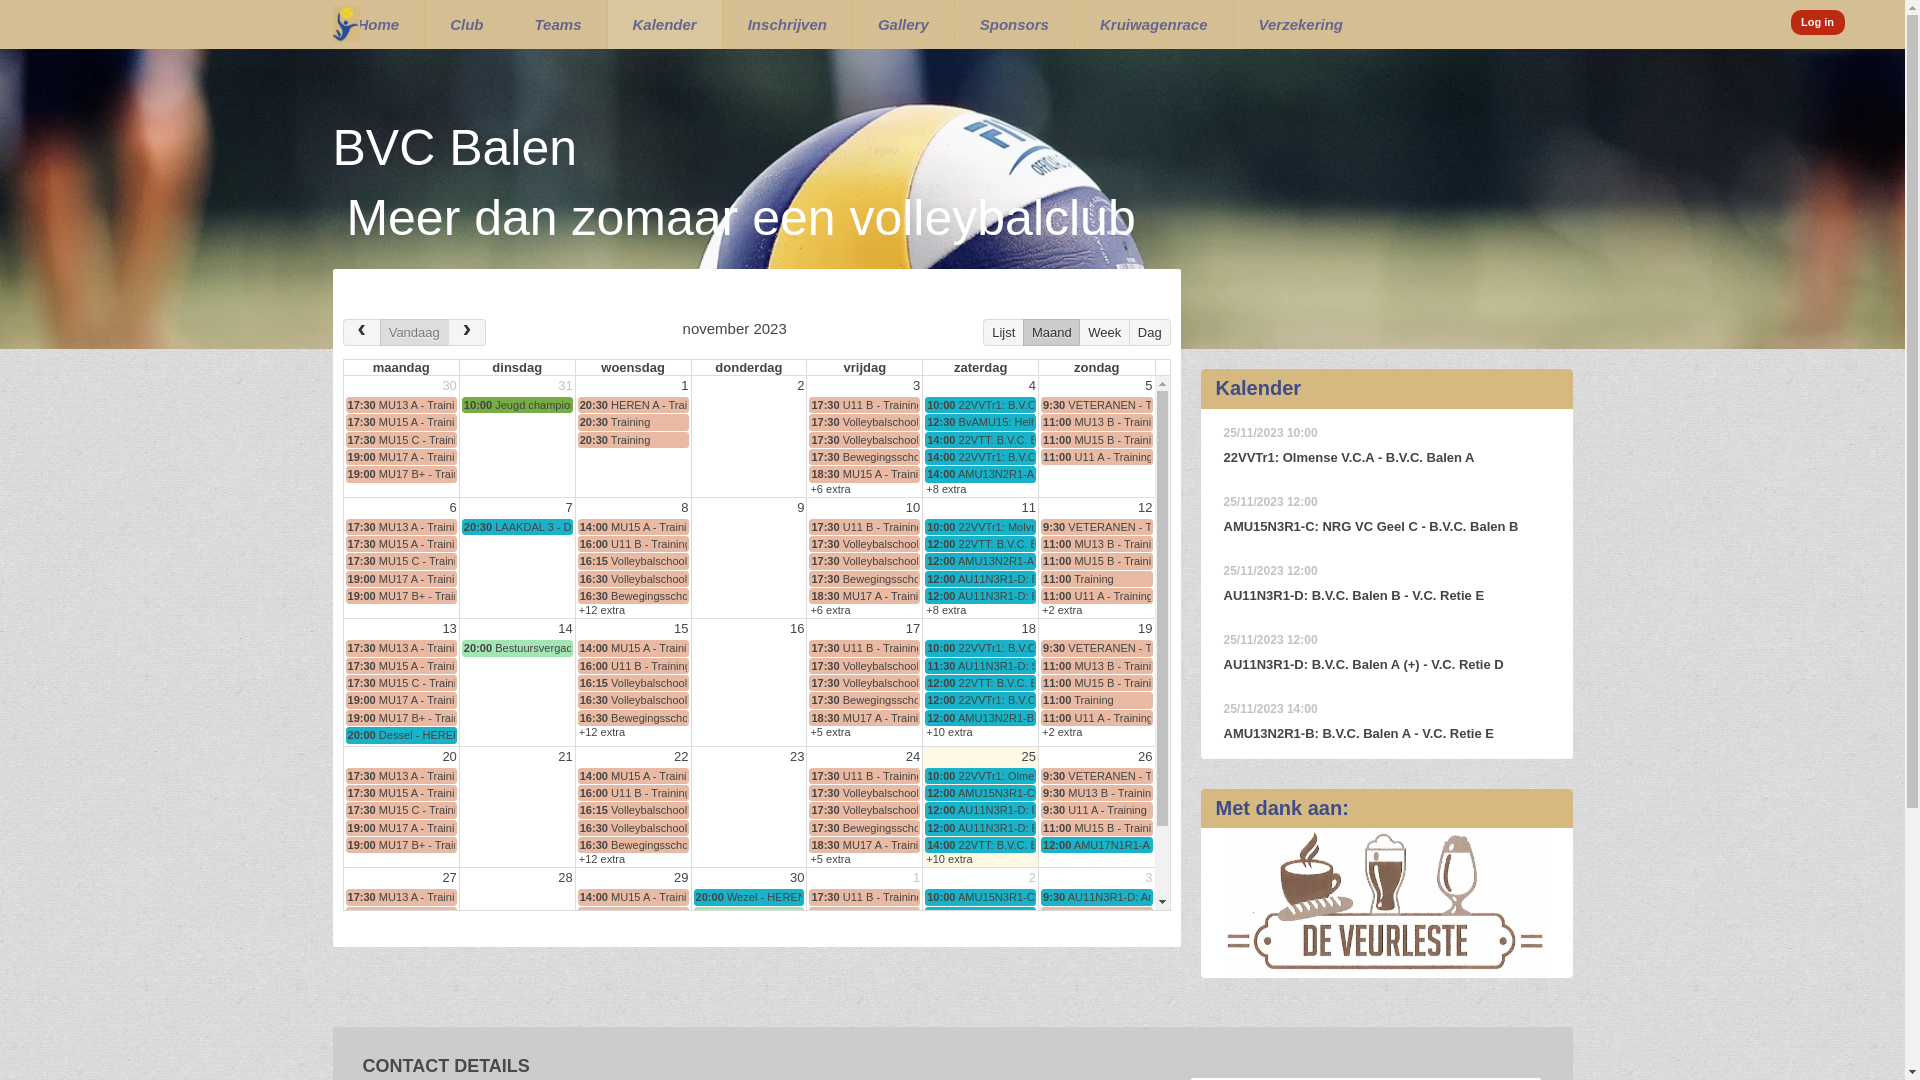 This screenshot has height=1080, width=1920. Describe the element at coordinates (1096, 579) in the screenshot. I see `11:00 Training` at that location.